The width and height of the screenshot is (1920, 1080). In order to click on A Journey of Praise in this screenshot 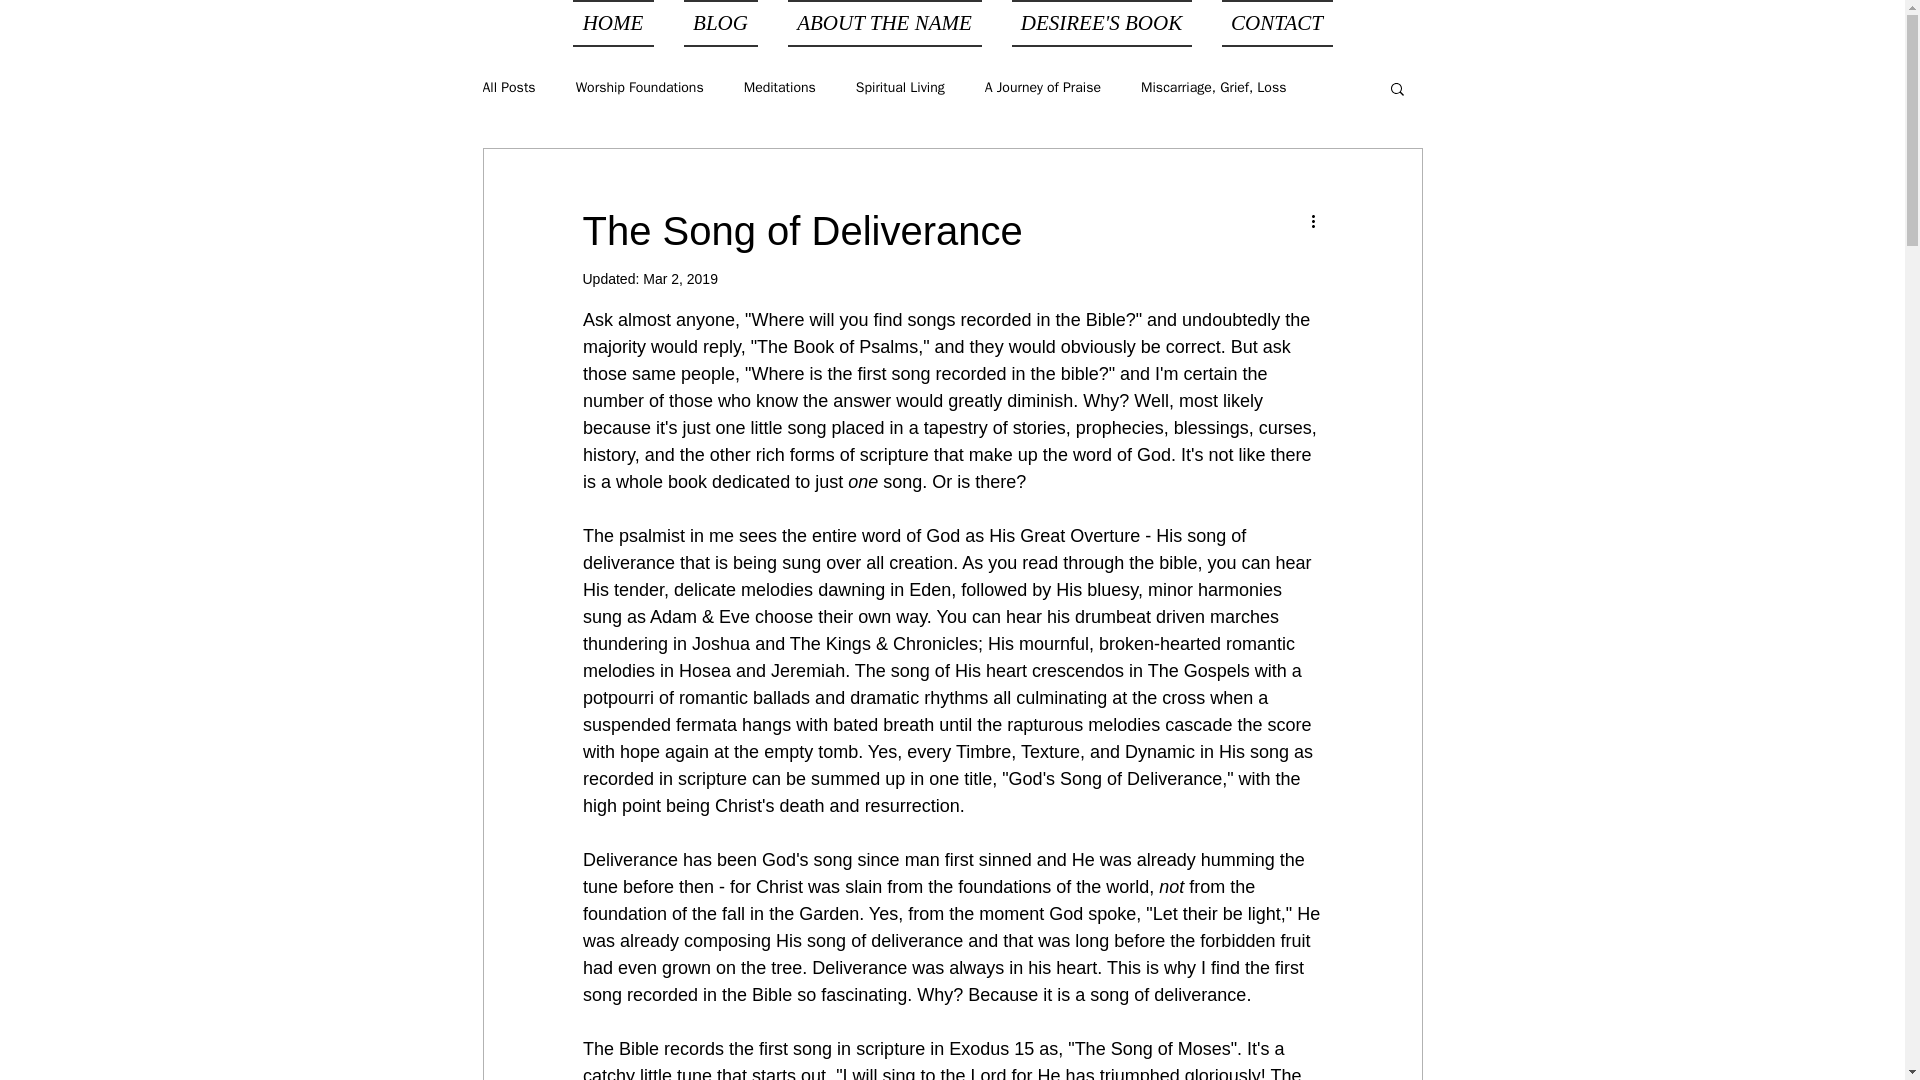, I will do `click(1042, 88)`.